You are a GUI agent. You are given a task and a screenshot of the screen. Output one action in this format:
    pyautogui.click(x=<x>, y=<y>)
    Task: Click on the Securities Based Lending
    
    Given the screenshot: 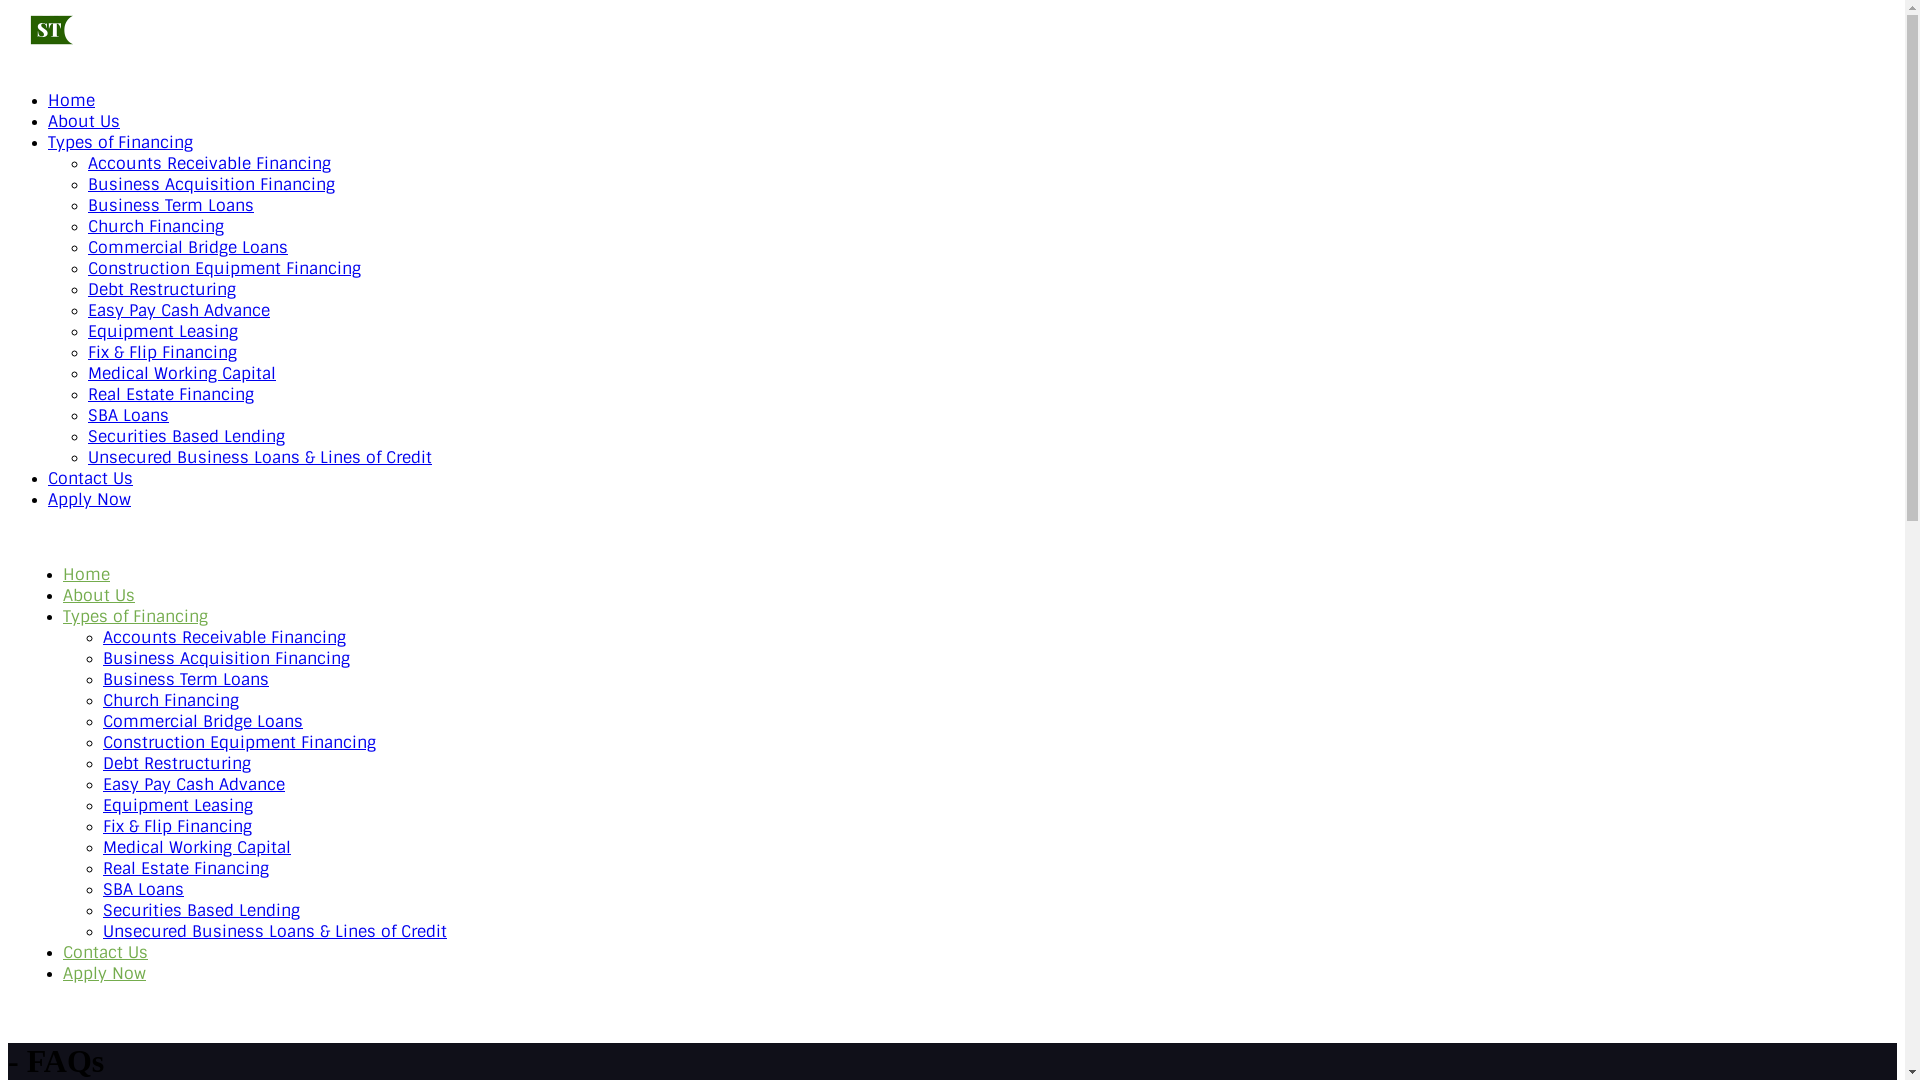 What is the action you would take?
    pyautogui.click(x=202, y=910)
    